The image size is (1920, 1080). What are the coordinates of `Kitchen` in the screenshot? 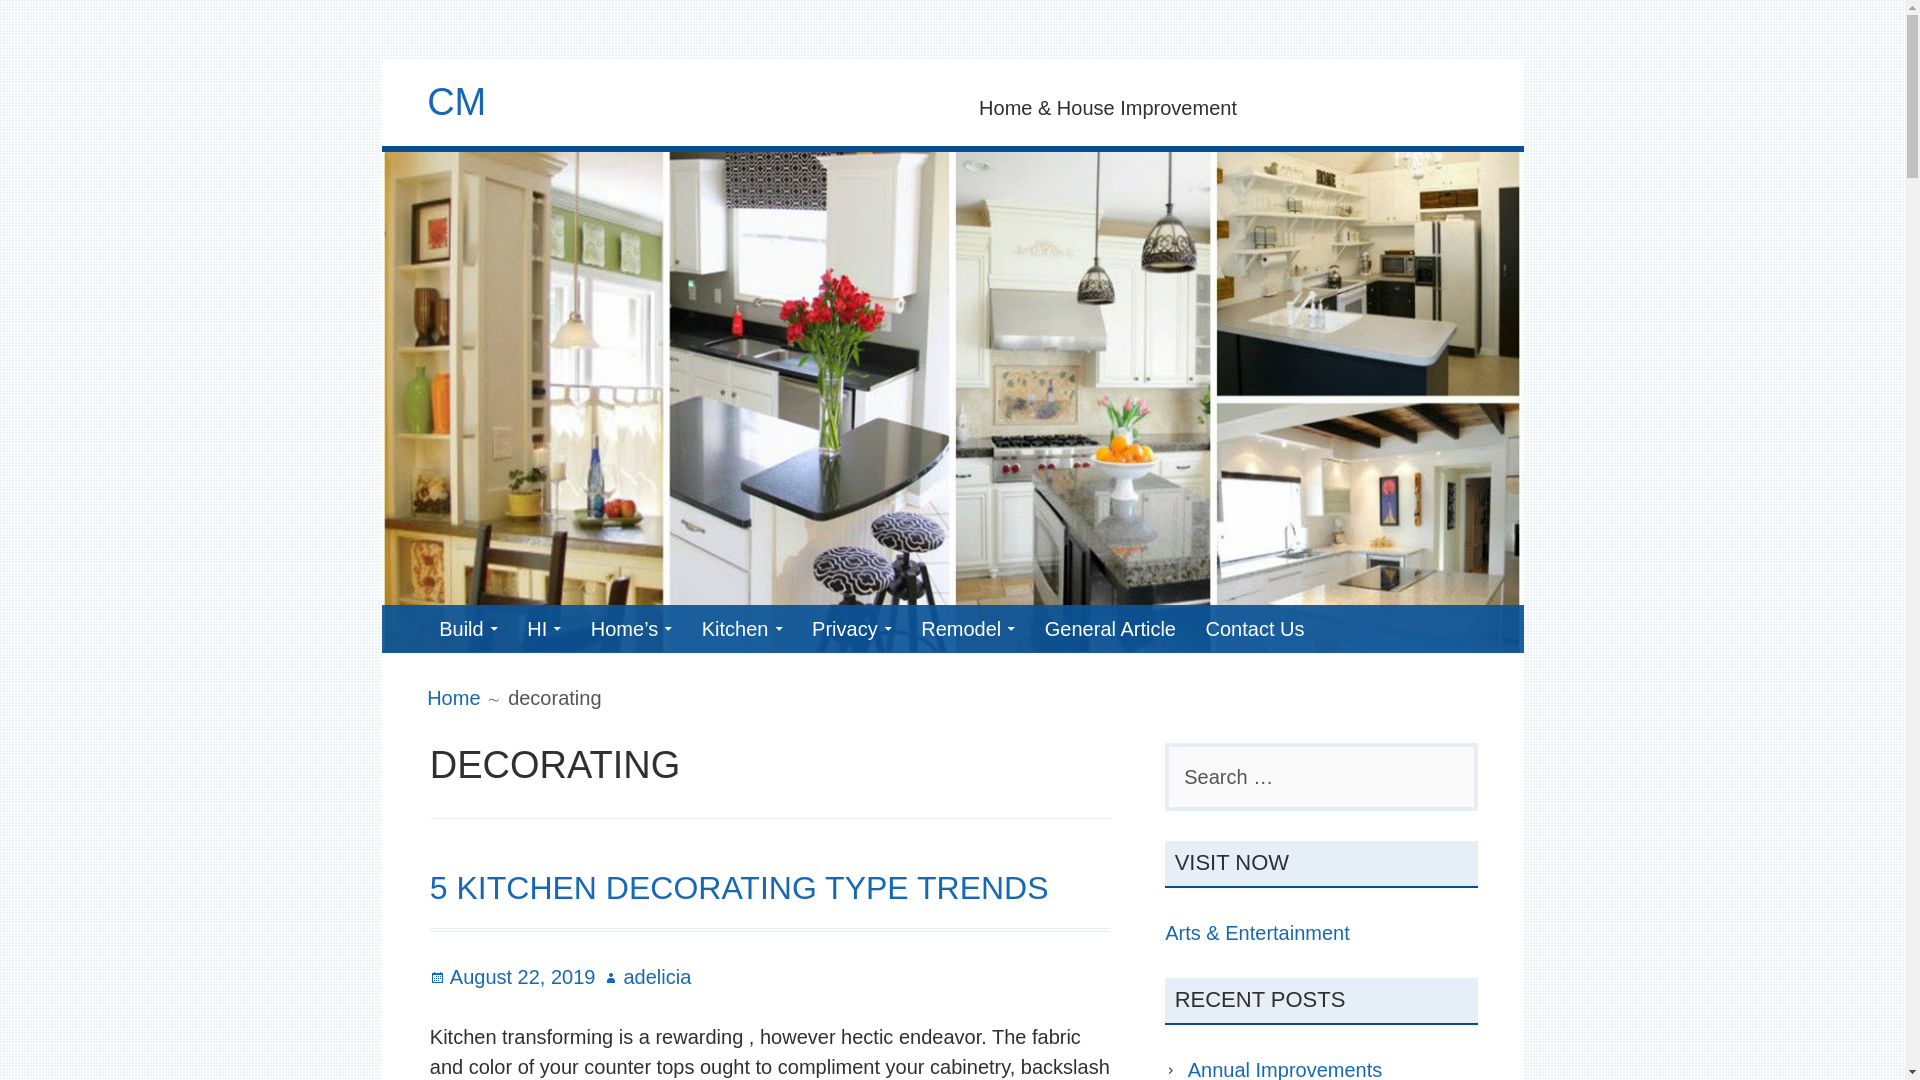 It's located at (742, 628).